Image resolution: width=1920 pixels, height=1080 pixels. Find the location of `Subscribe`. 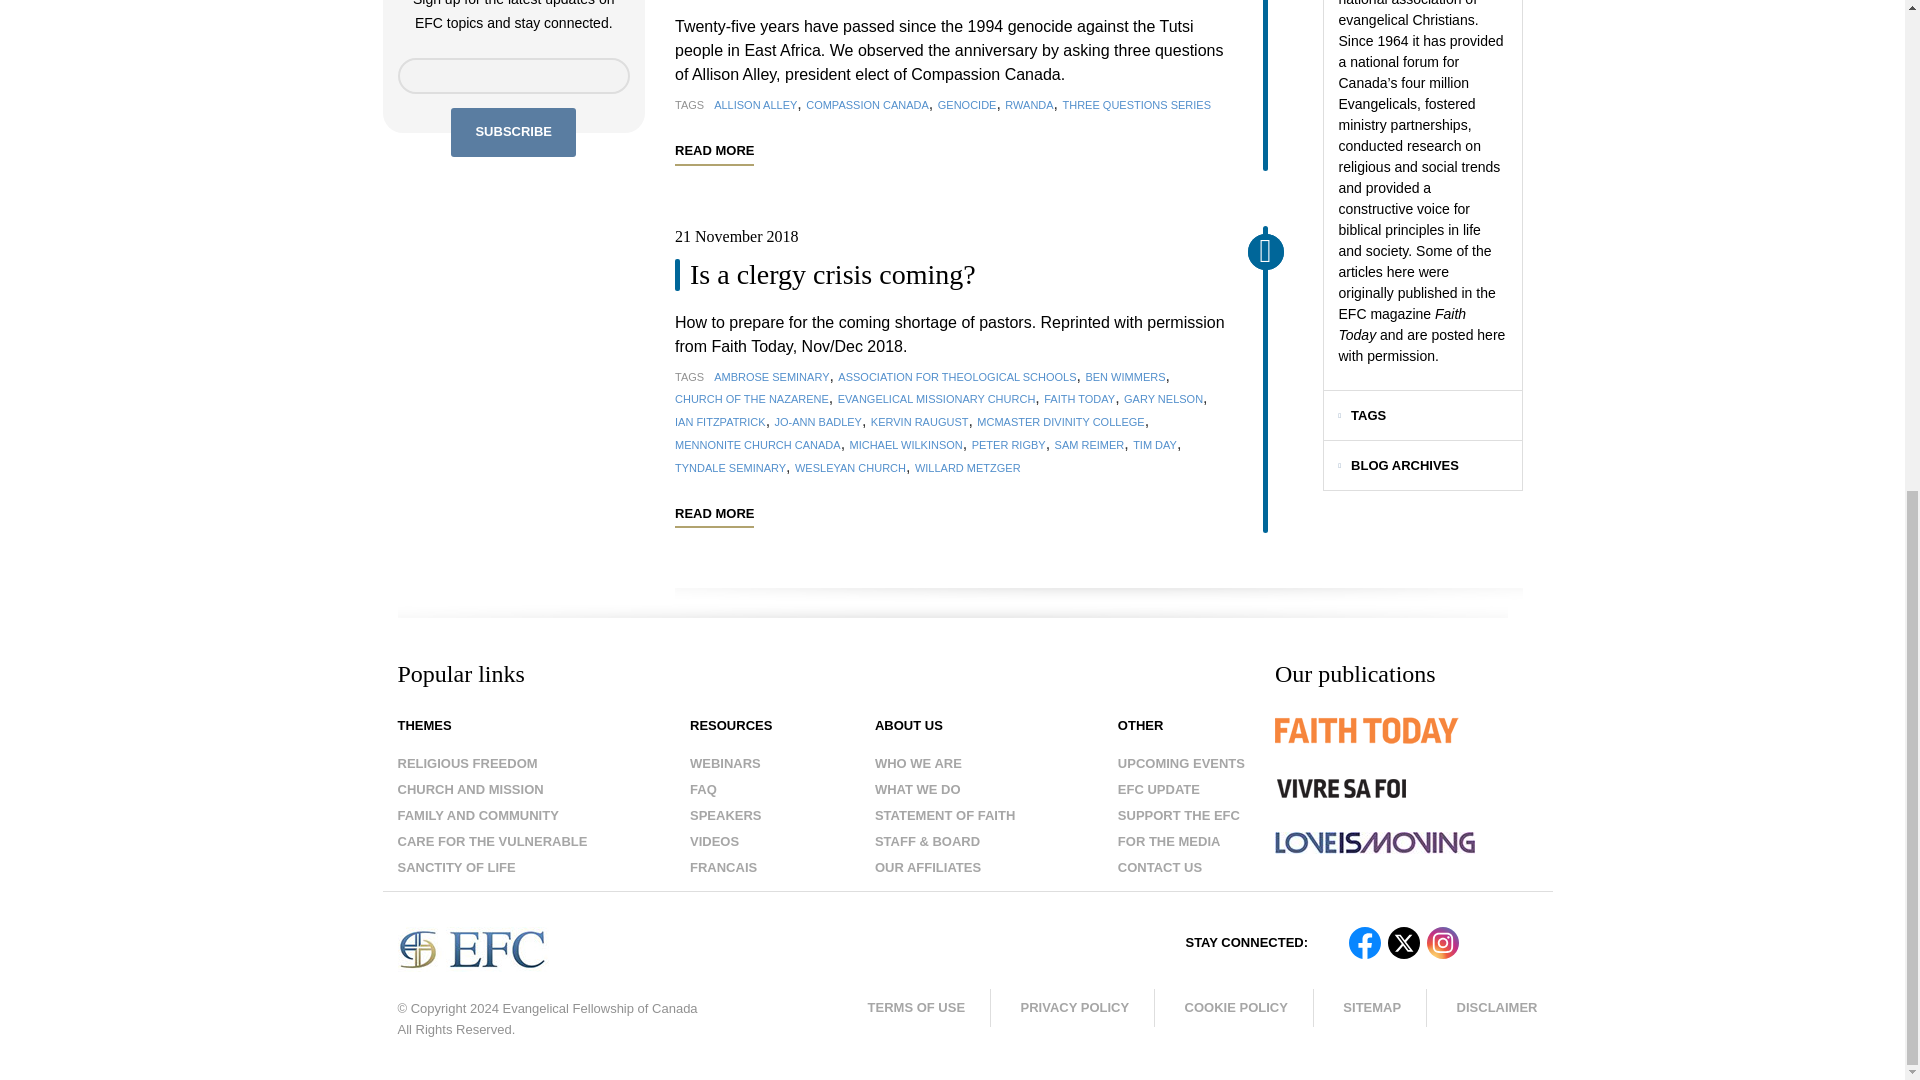

Subscribe is located at coordinates (514, 132).